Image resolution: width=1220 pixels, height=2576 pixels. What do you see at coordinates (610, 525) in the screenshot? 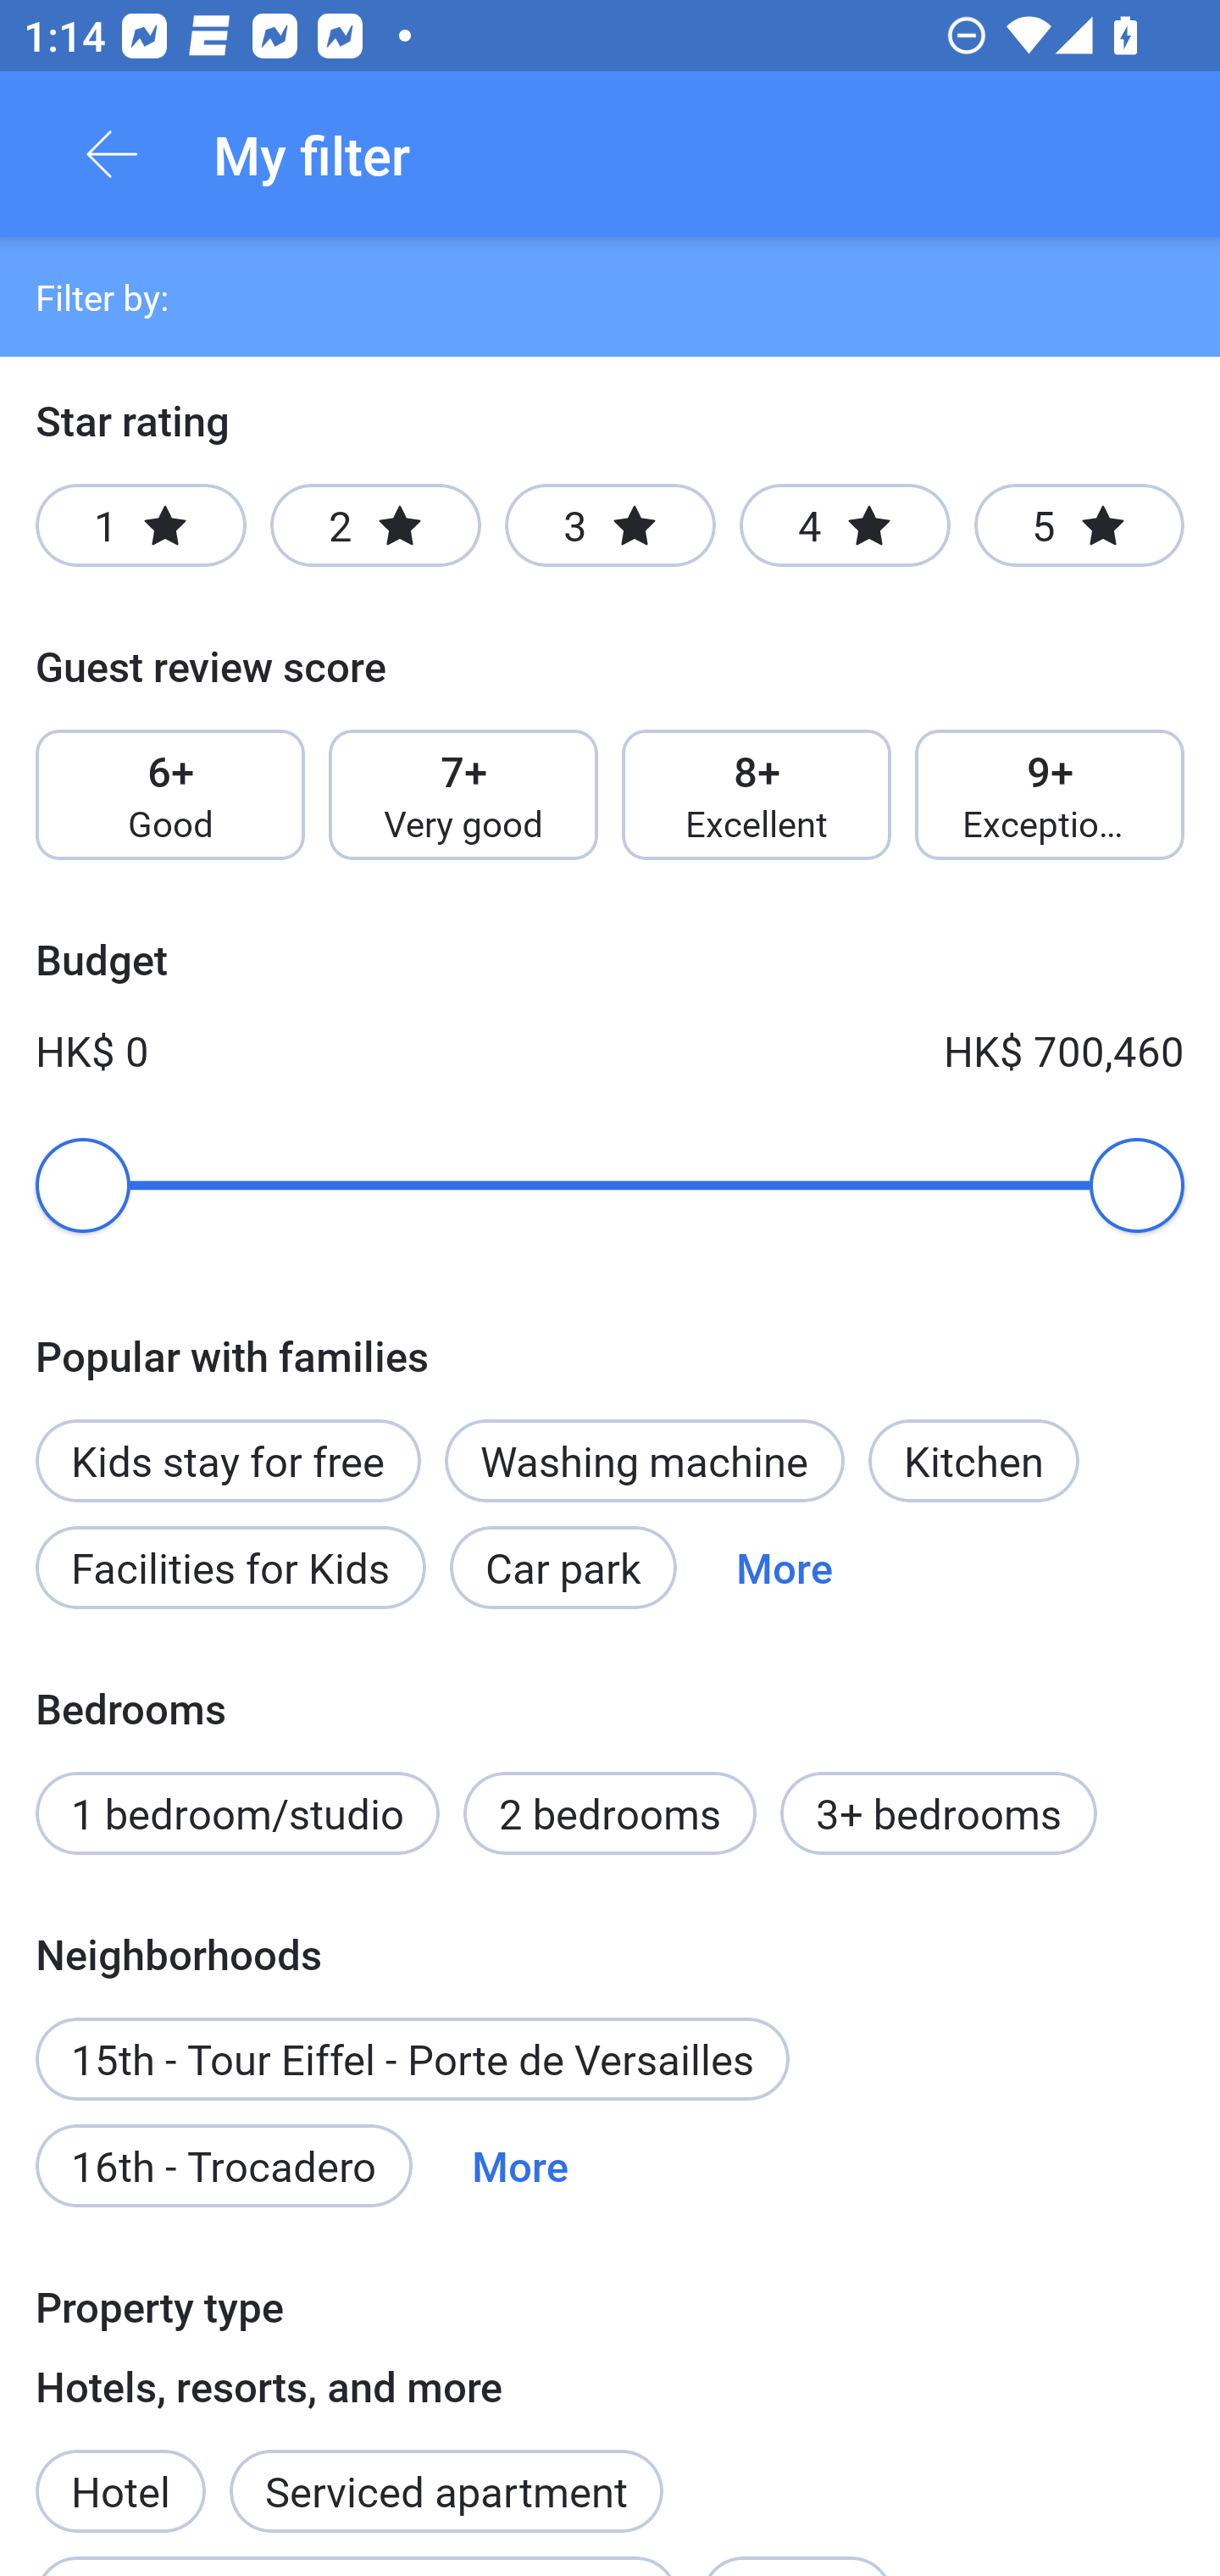
I see `3` at bounding box center [610, 525].